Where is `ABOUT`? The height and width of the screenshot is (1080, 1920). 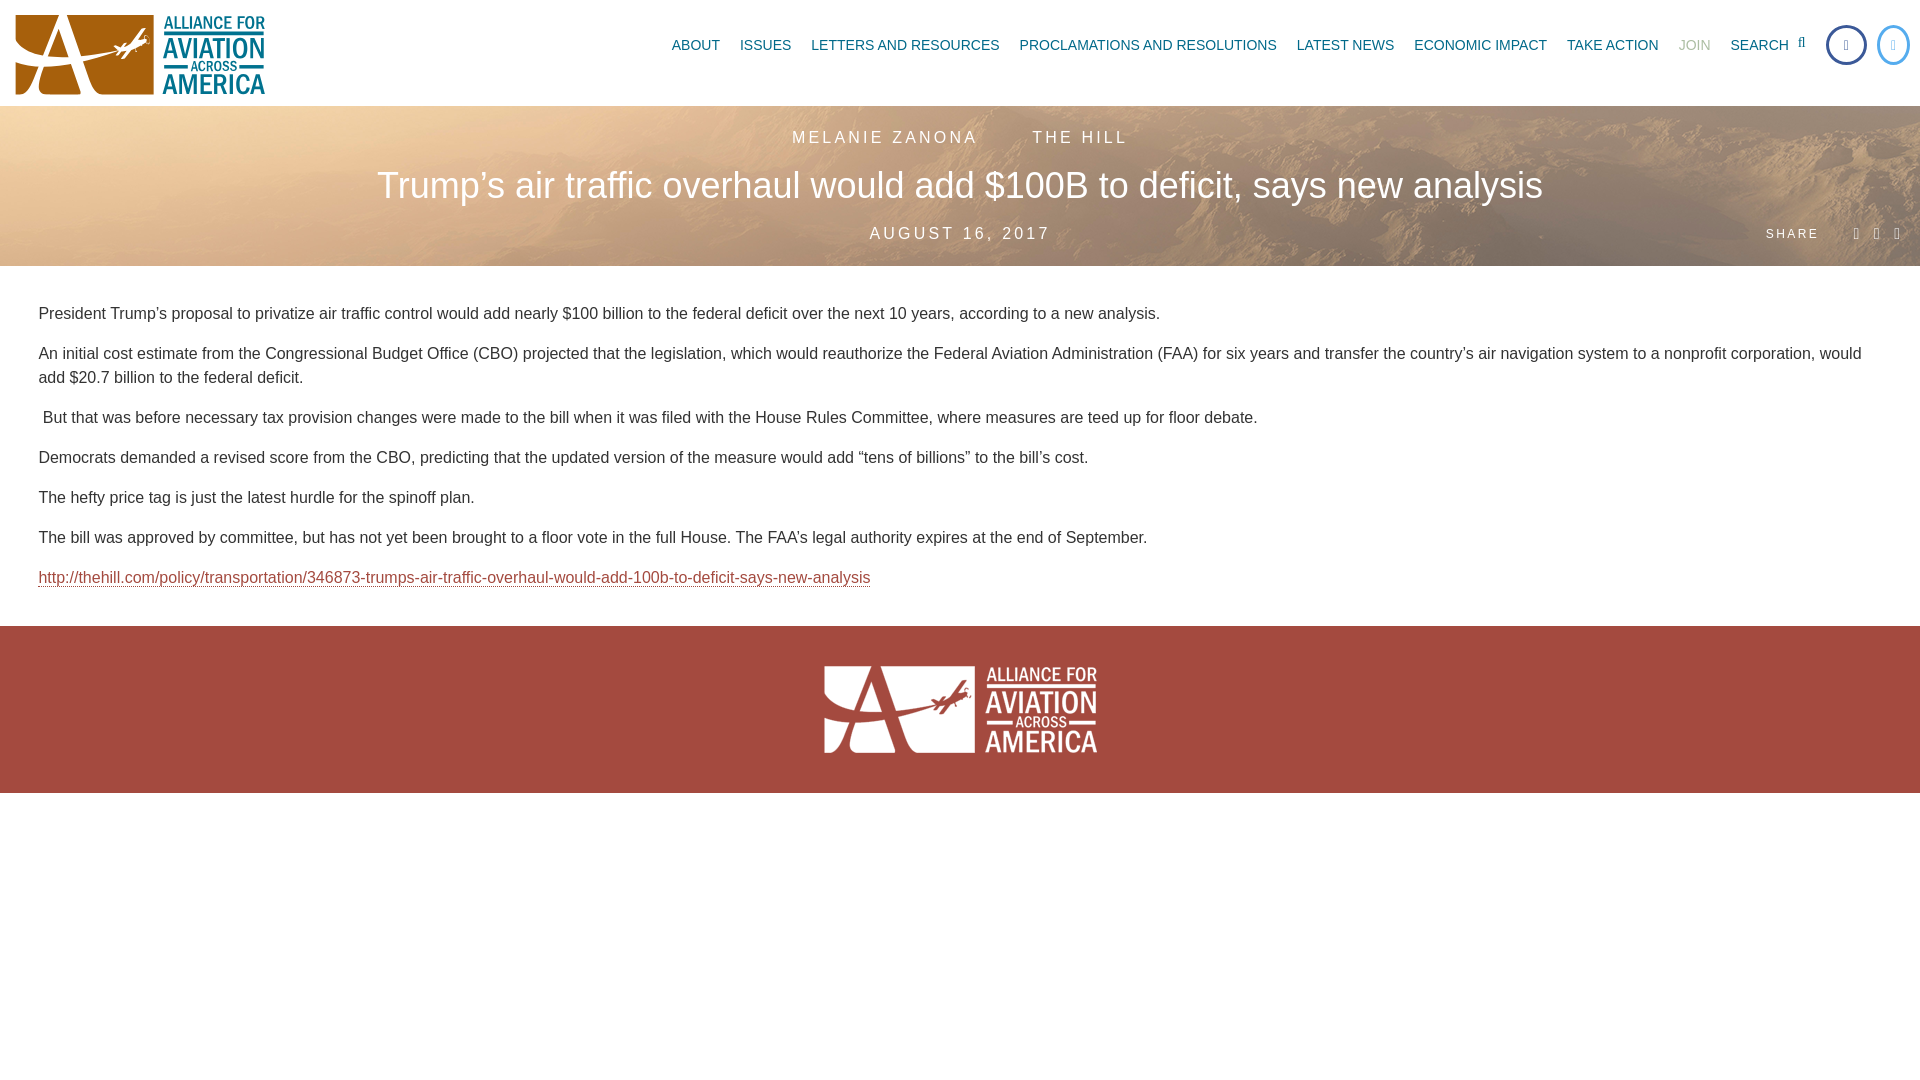 ABOUT is located at coordinates (696, 44).